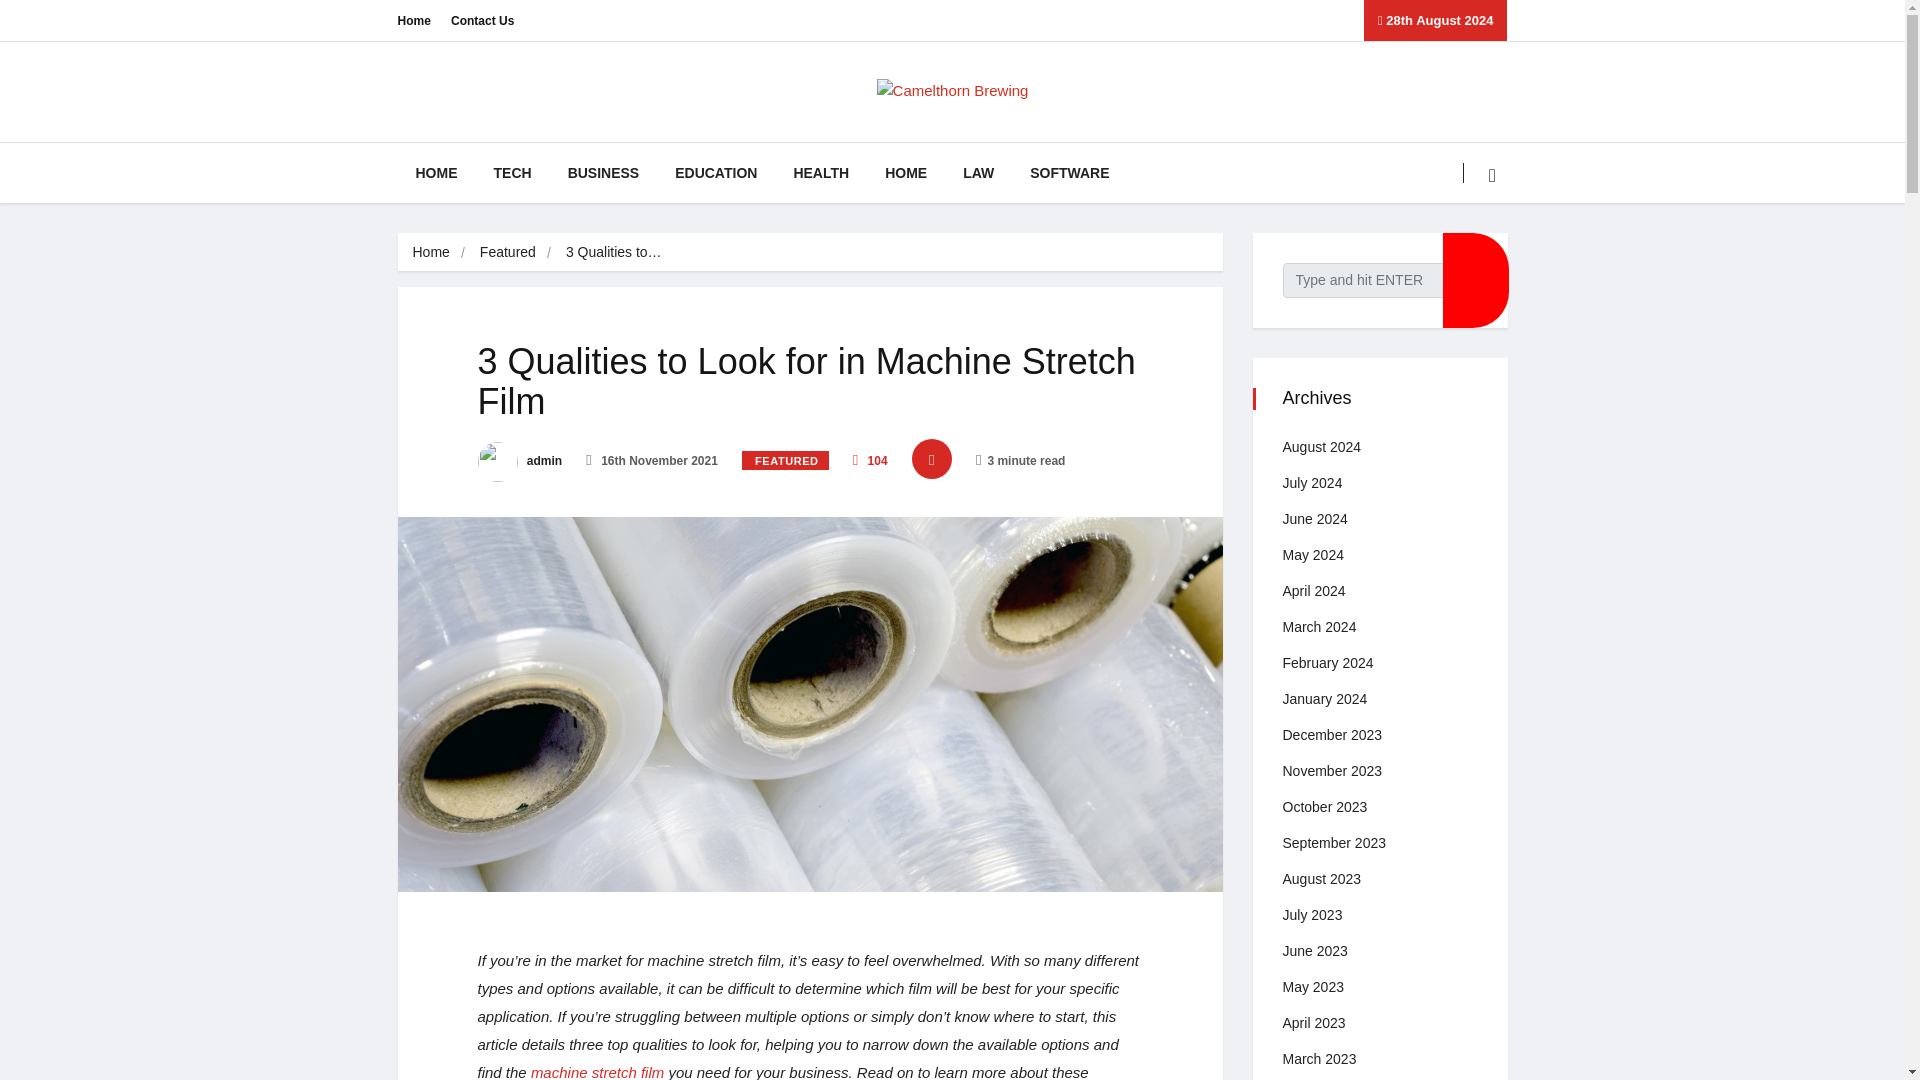 This screenshot has width=1920, height=1080. What do you see at coordinates (1314, 518) in the screenshot?
I see `June 2024` at bounding box center [1314, 518].